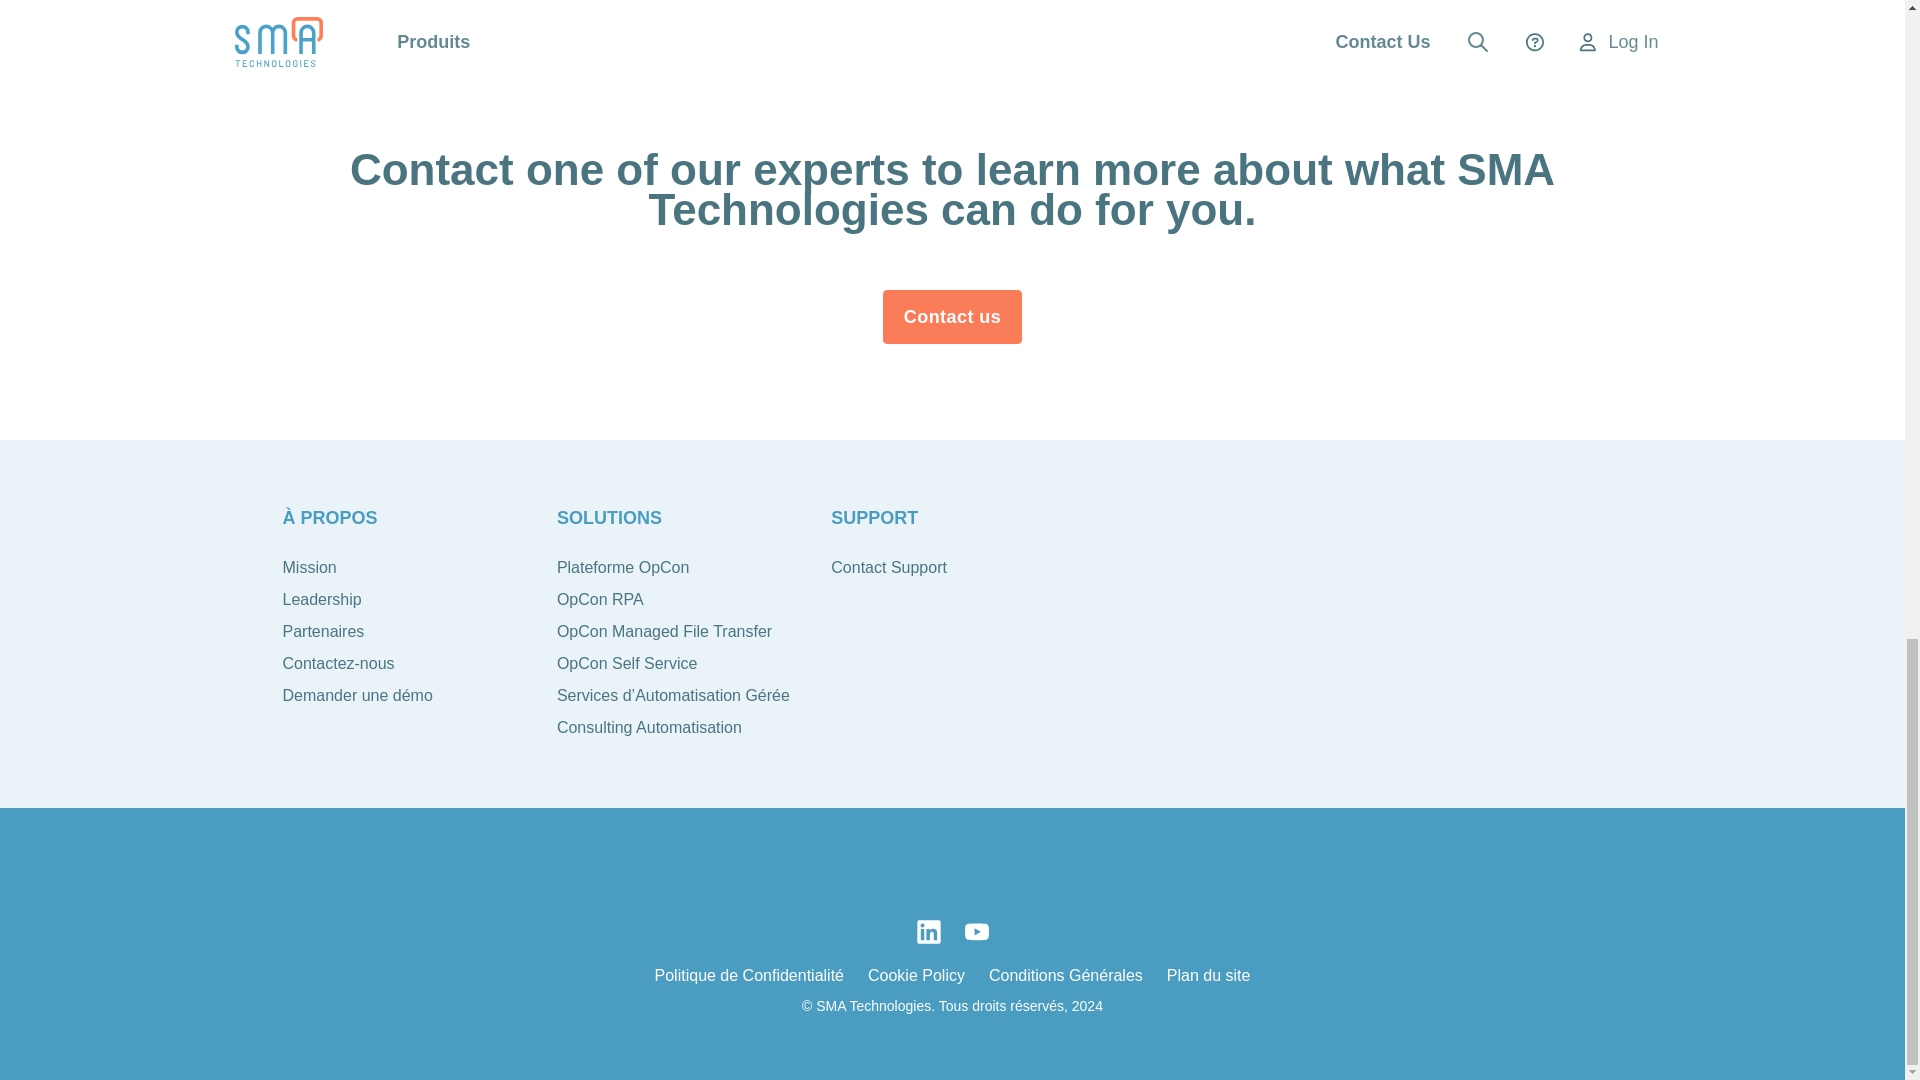 This screenshot has height=1080, width=1920. What do you see at coordinates (338, 664) in the screenshot?
I see `Contactez-nous` at bounding box center [338, 664].